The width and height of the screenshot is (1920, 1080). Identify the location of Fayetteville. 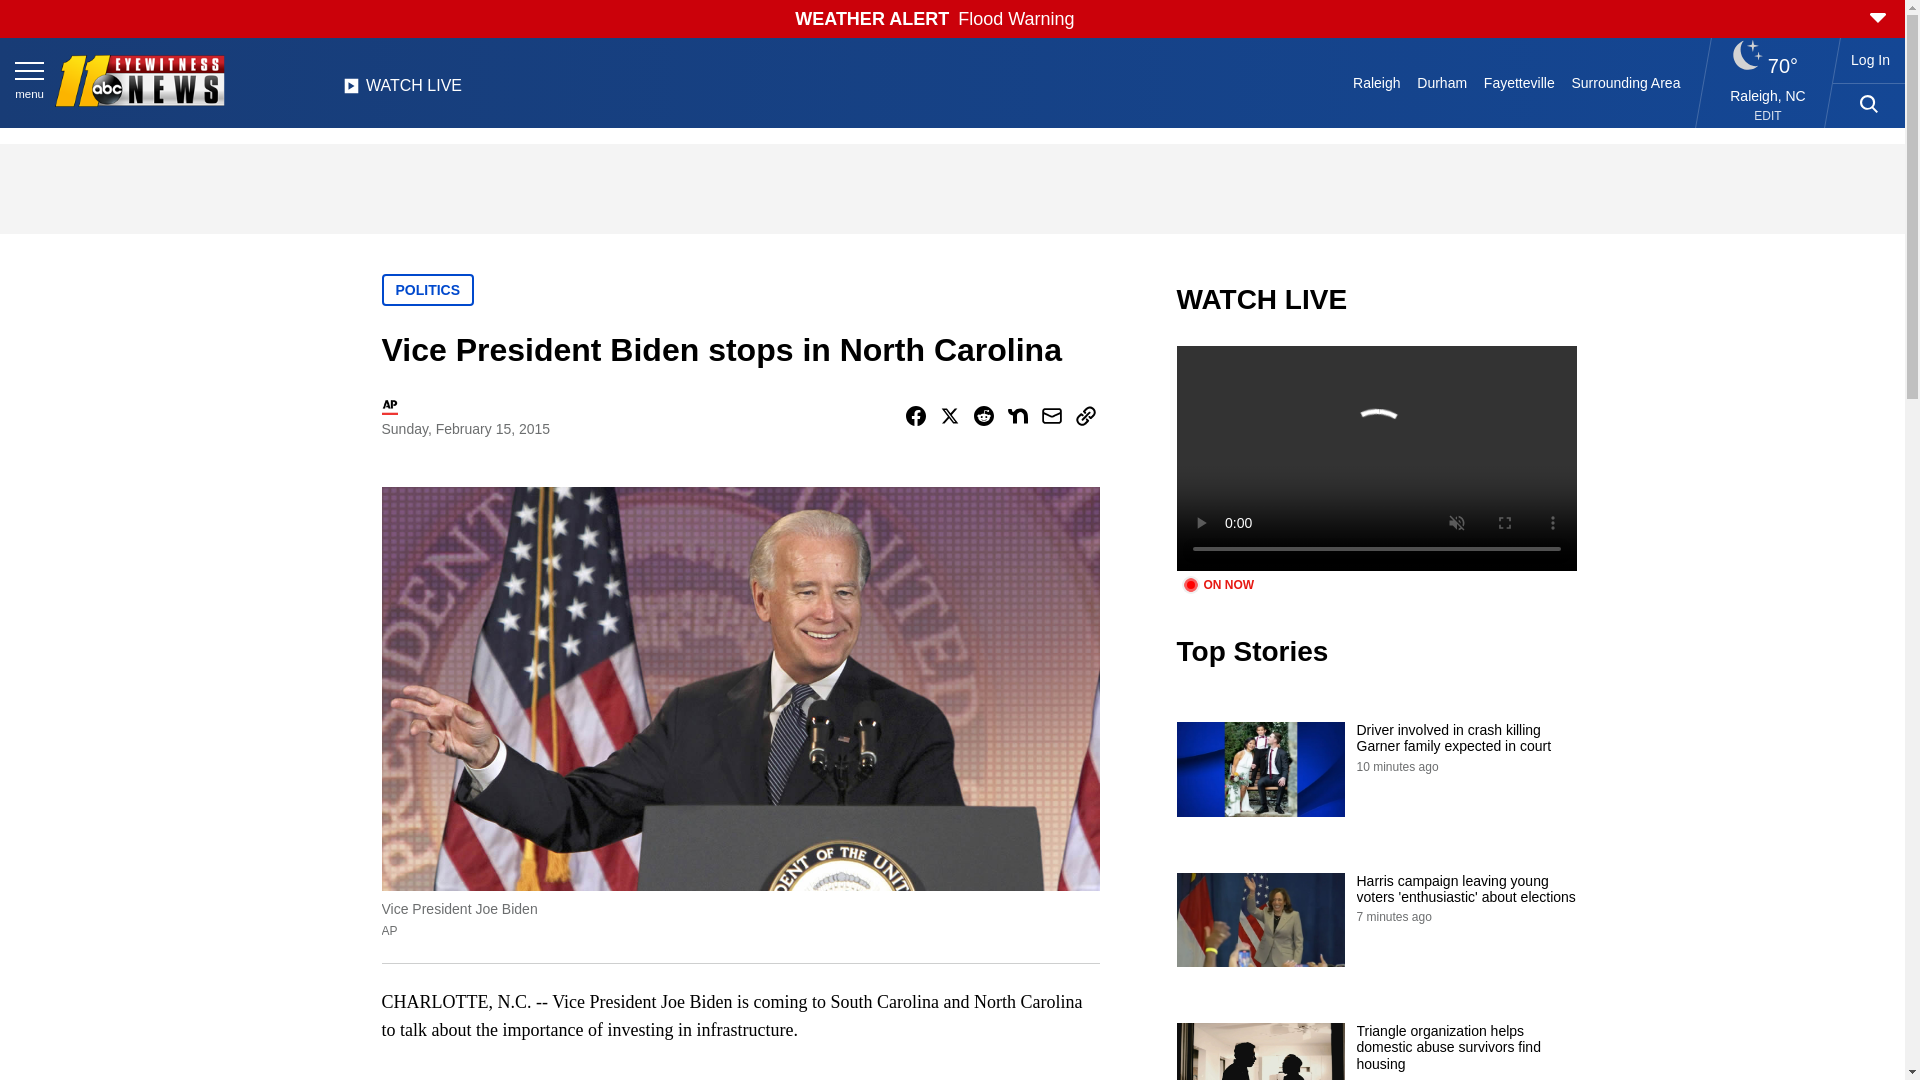
(1518, 82).